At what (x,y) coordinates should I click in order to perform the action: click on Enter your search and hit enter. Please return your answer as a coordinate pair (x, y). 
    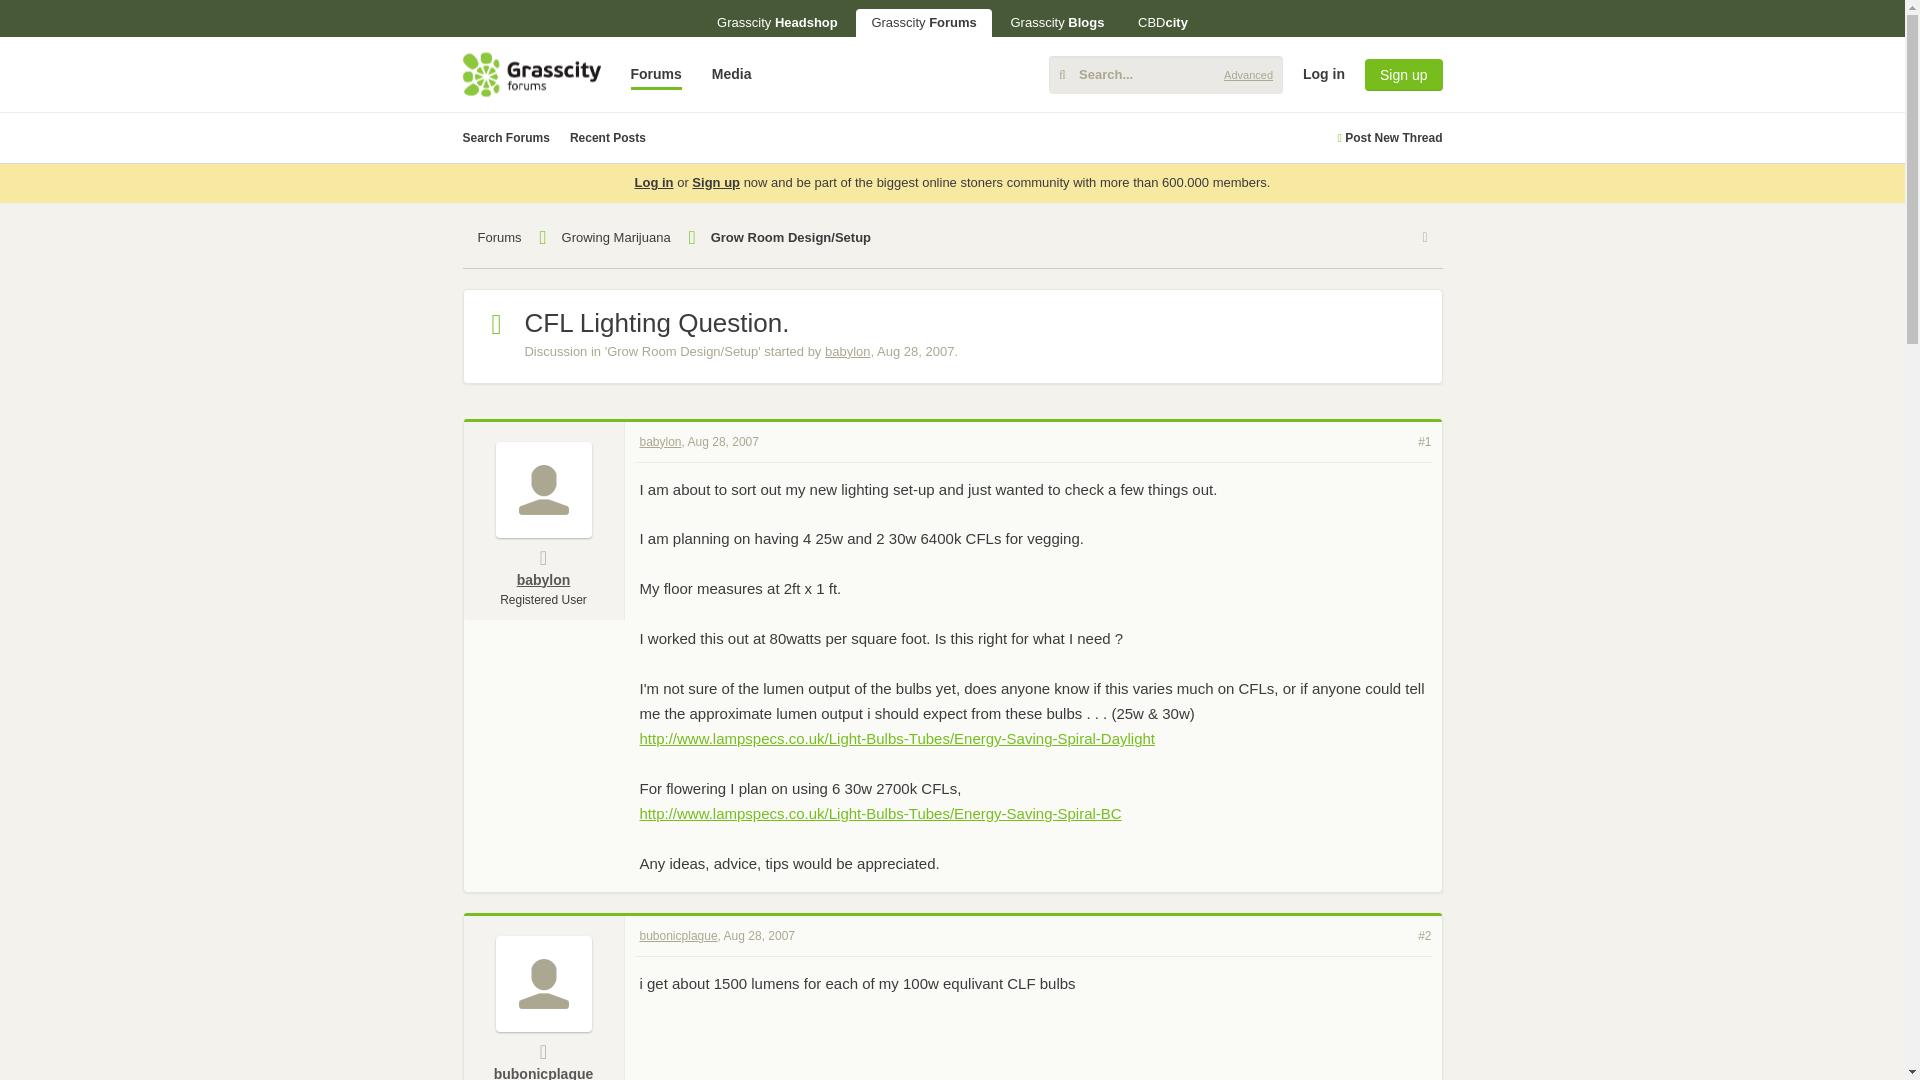
    Looking at the image, I should click on (1165, 74).